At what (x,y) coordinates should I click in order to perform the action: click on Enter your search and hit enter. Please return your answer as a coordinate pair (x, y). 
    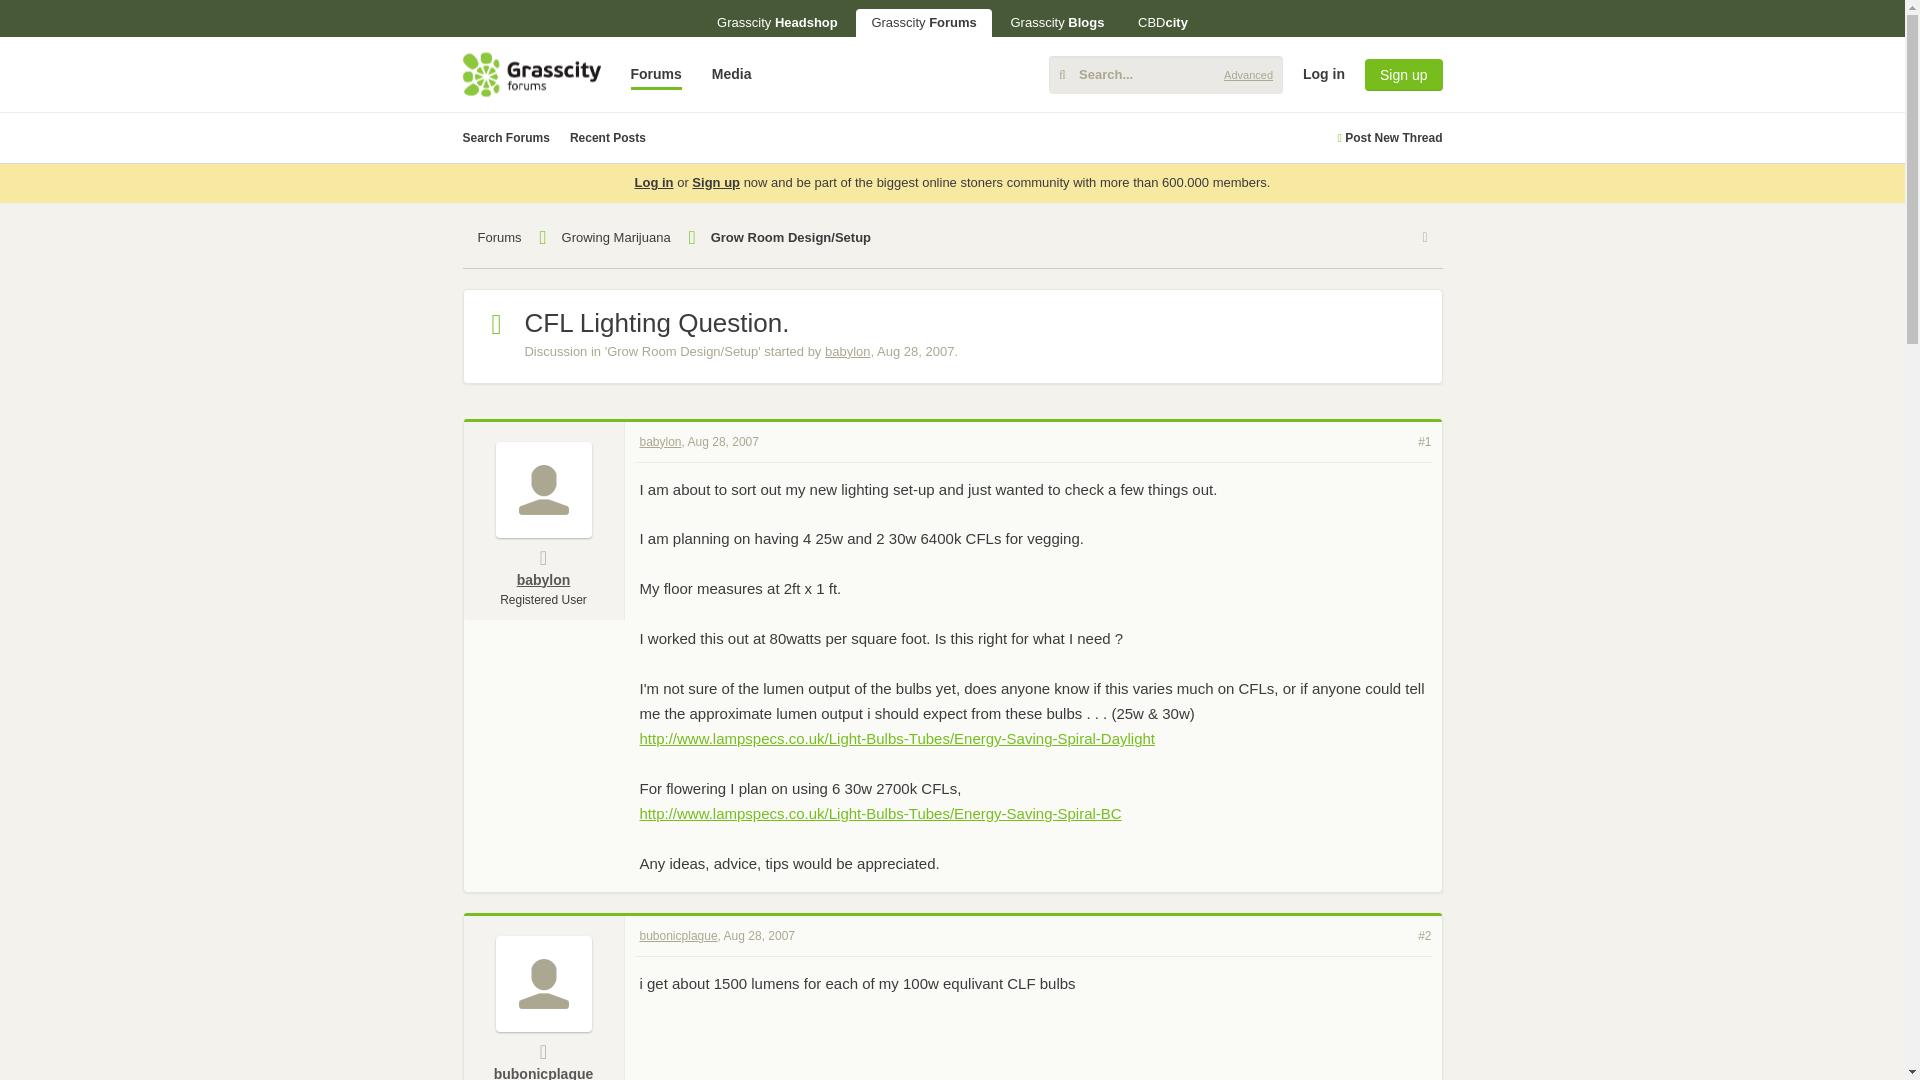
    Looking at the image, I should click on (1165, 74).